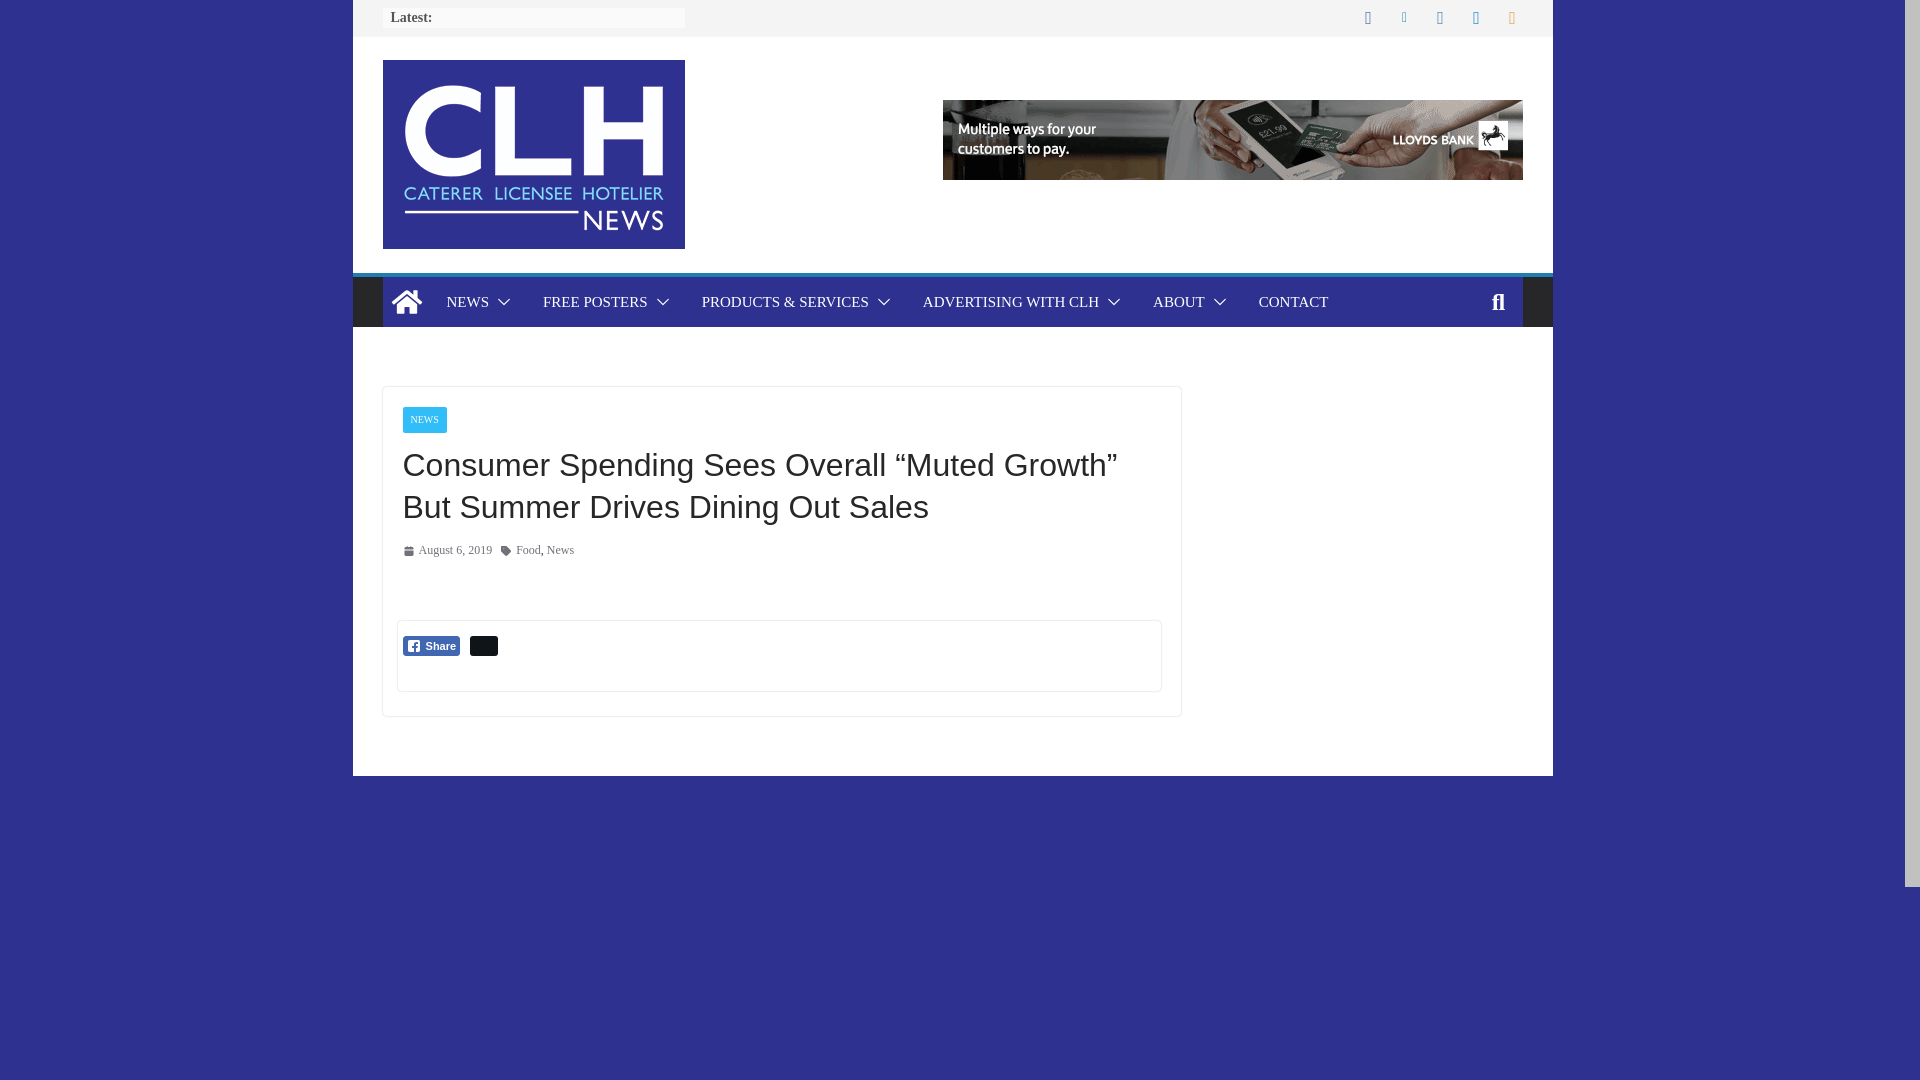  What do you see at coordinates (596, 302) in the screenshot?
I see `FREE POSTERS` at bounding box center [596, 302].